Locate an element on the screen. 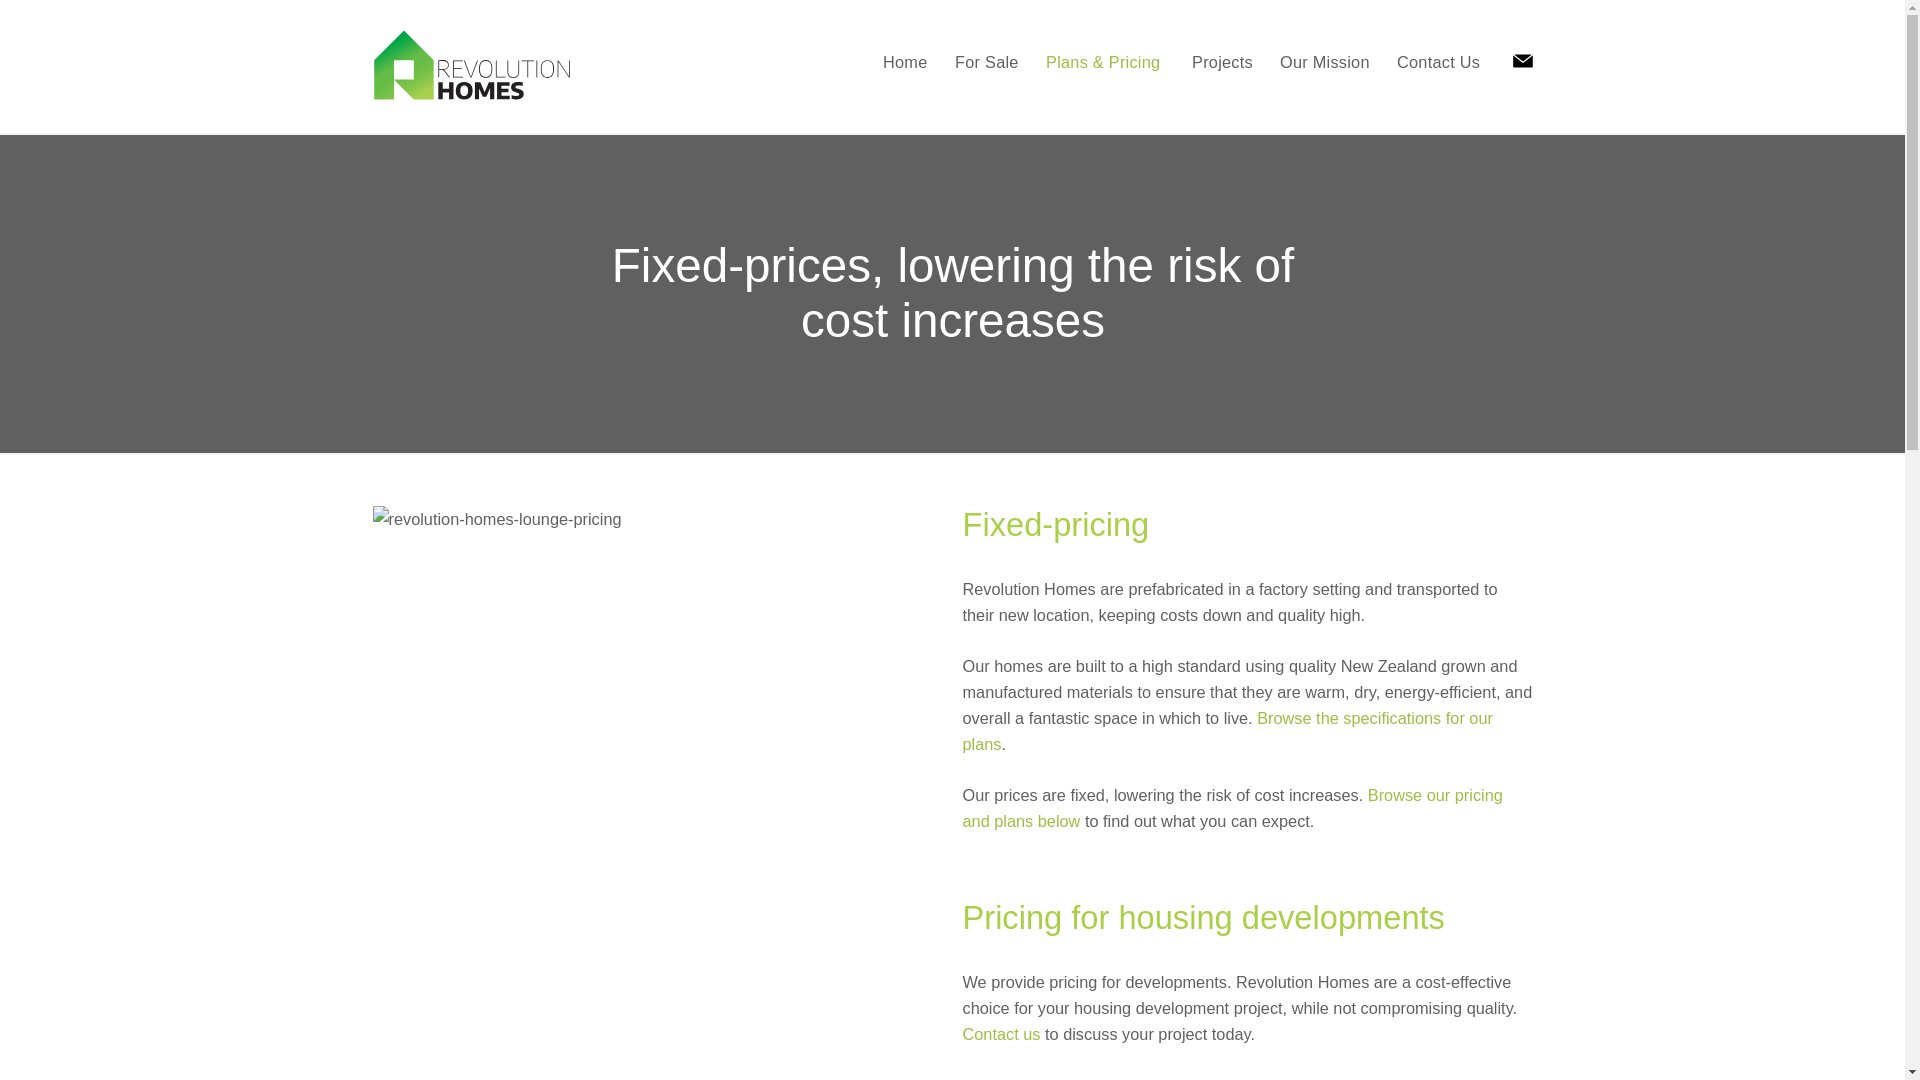 The height and width of the screenshot is (1080, 1920). Projects is located at coordinates (1226, 64).